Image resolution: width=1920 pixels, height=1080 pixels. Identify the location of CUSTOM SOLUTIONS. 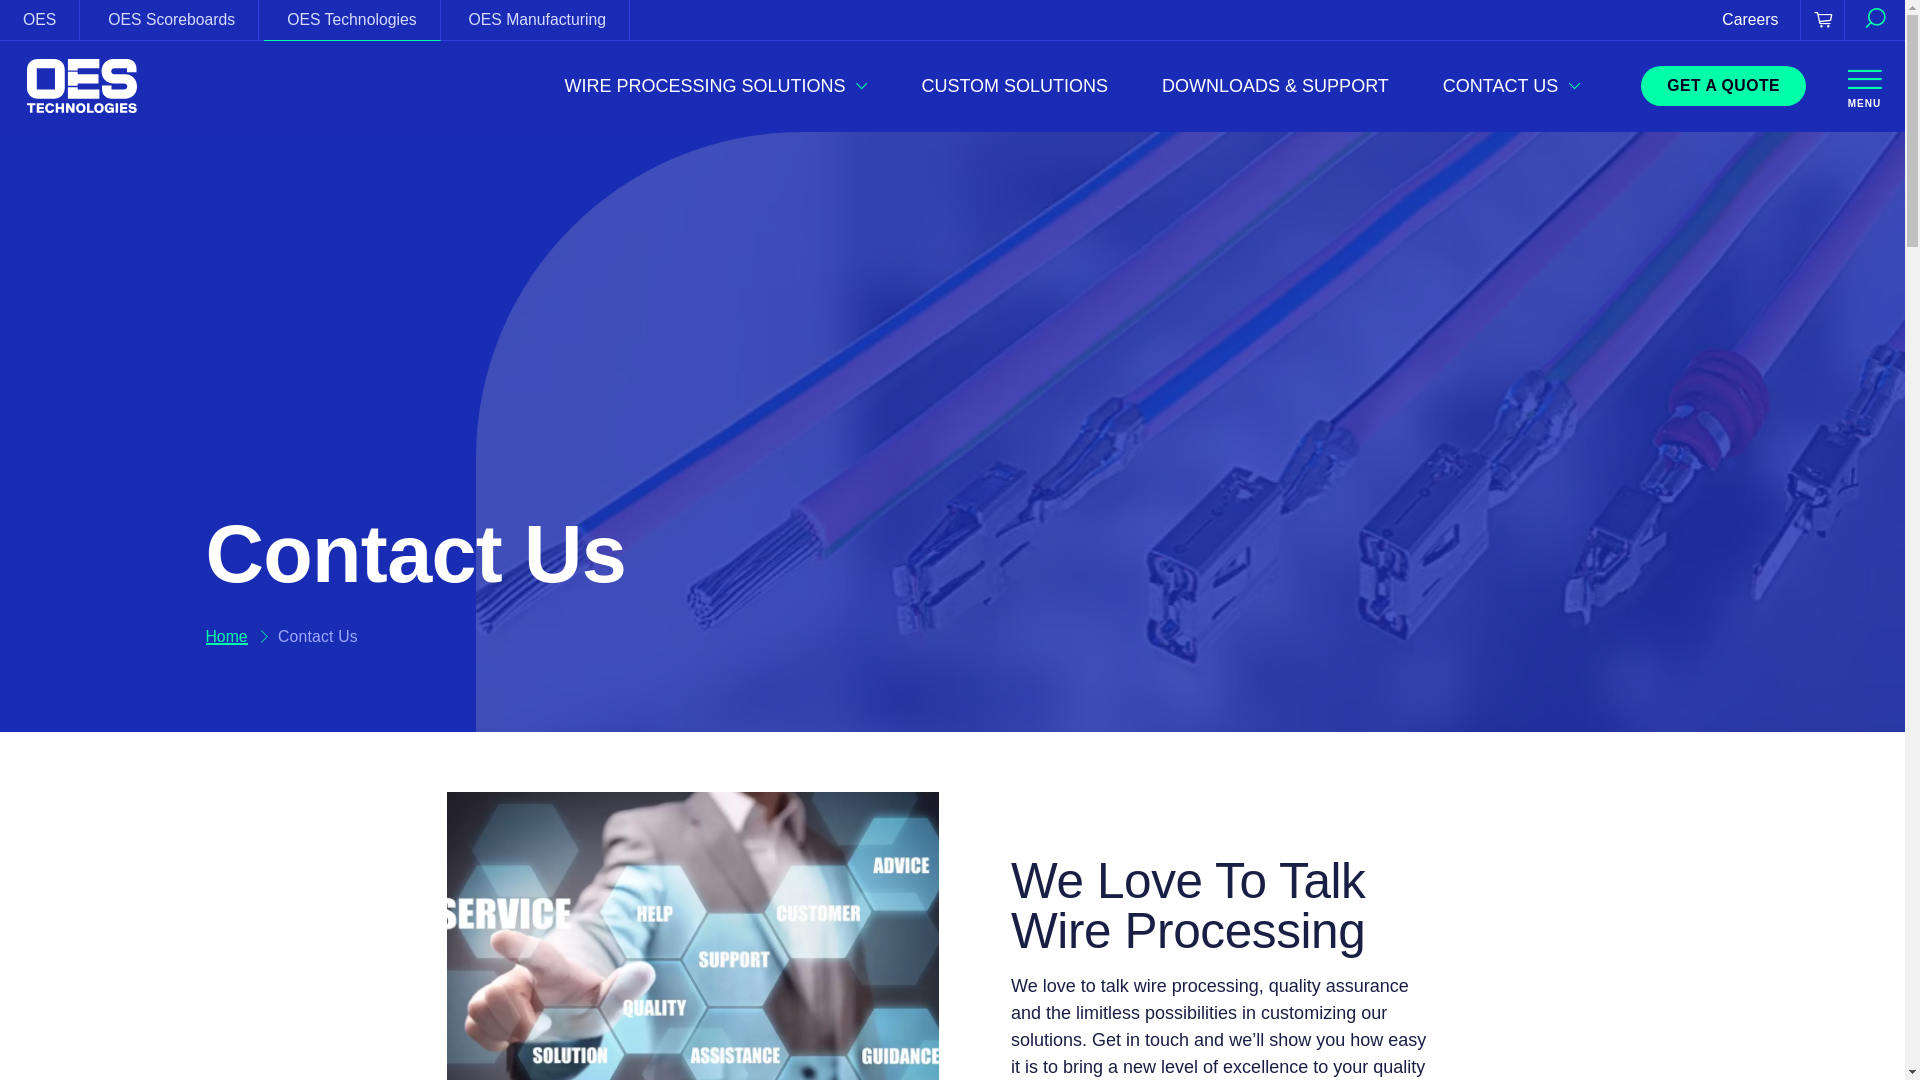
(1014, 86).